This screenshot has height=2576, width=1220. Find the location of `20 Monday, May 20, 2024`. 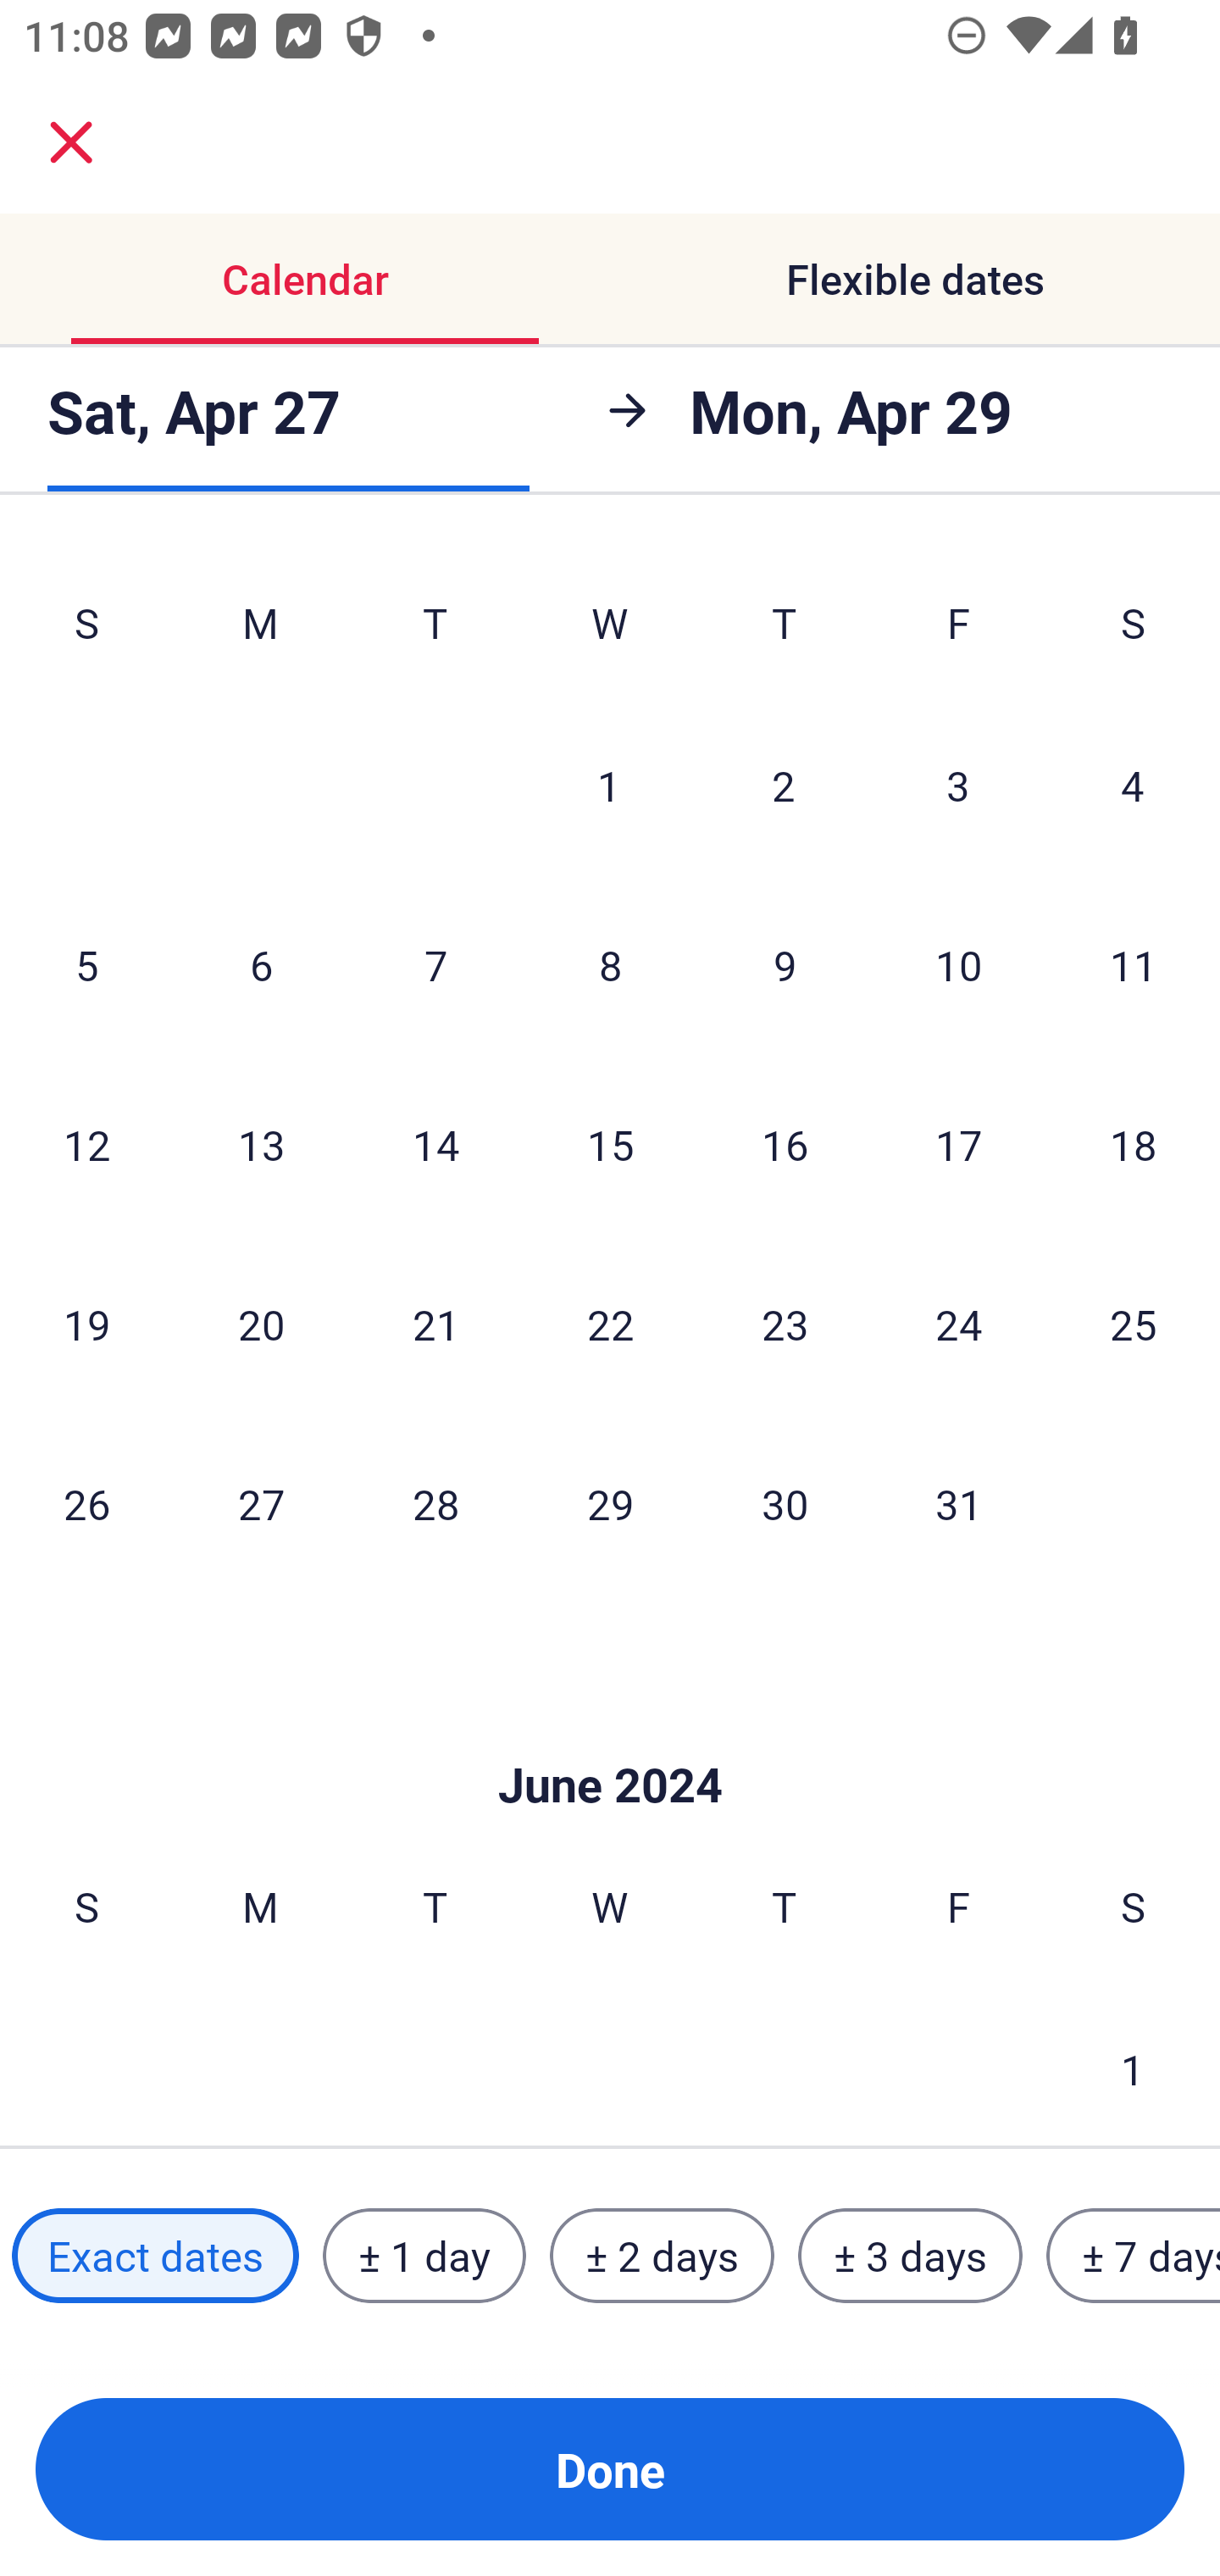

20 Monday, May 20, 2024 is located at coordinates (261, 1324).